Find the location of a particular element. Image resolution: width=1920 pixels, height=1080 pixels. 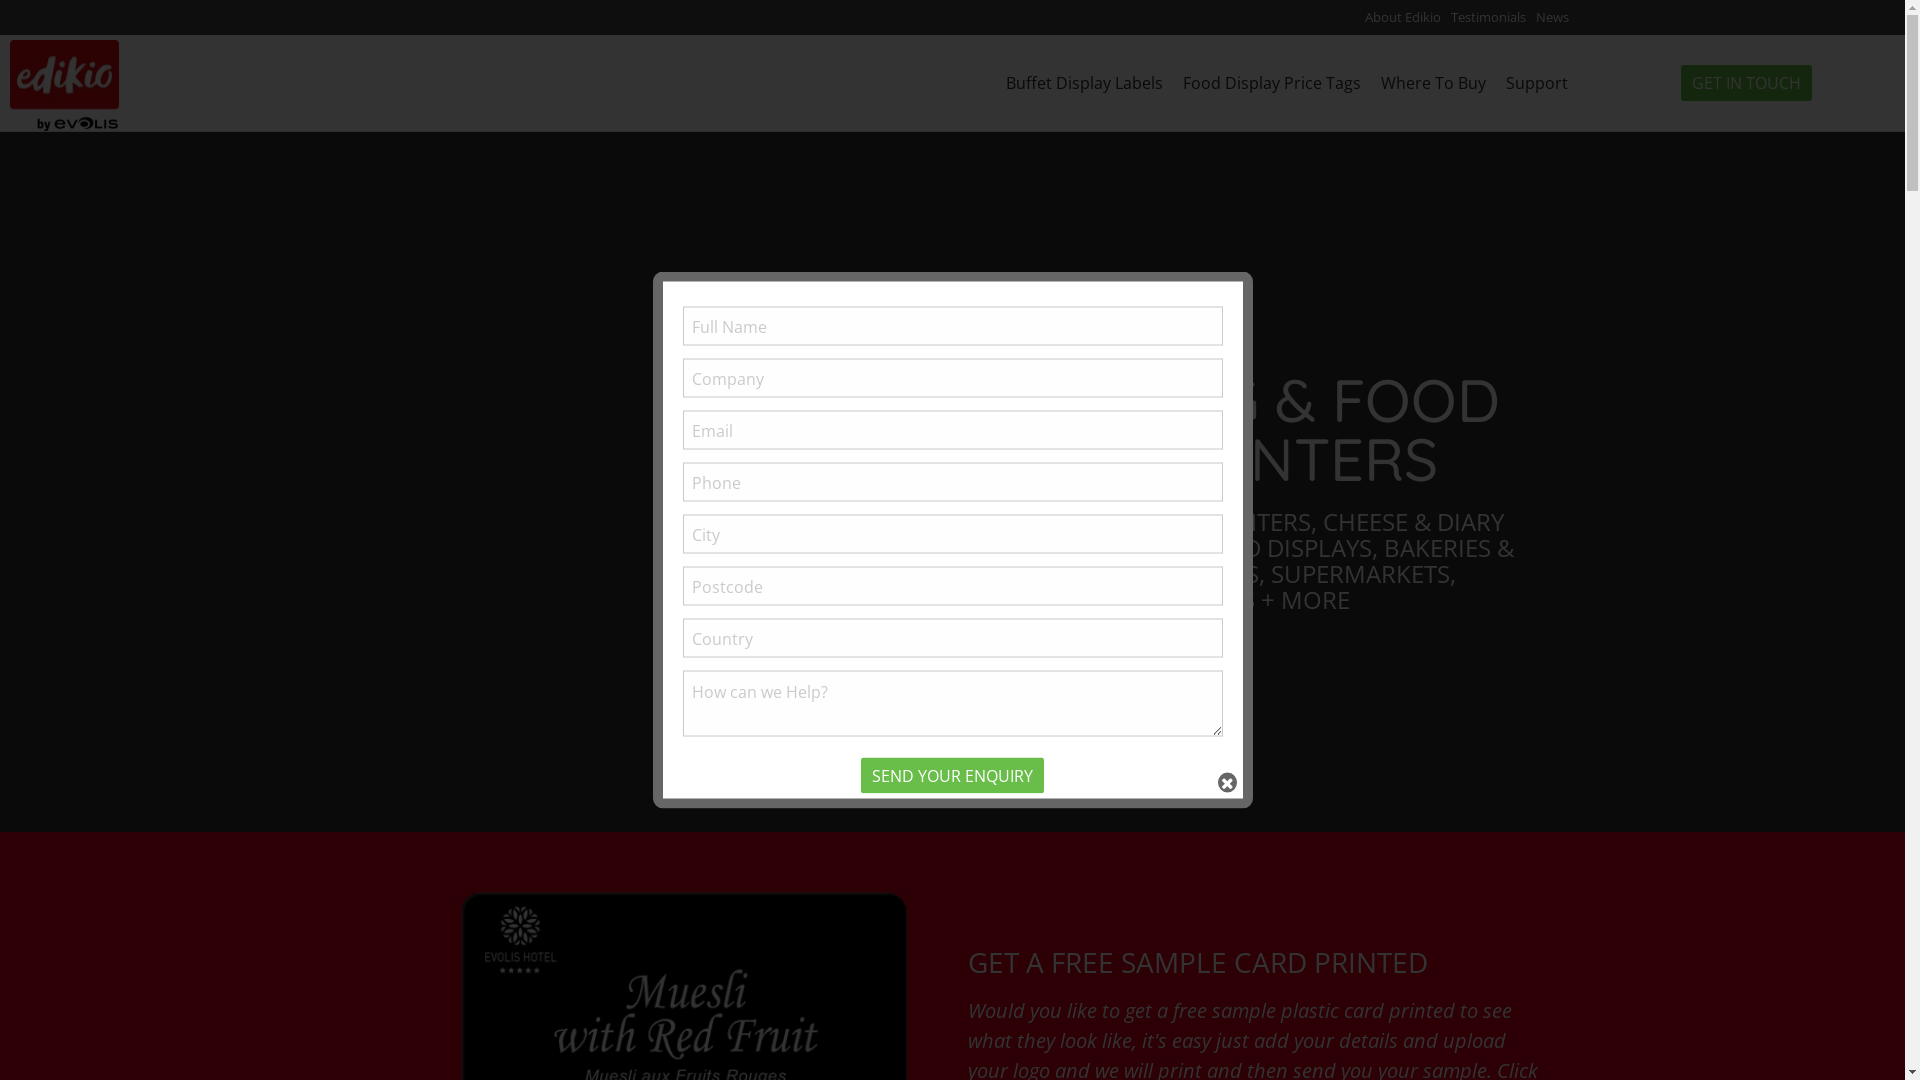

GET IN TOUCH is located at coordinates (1746, 83).